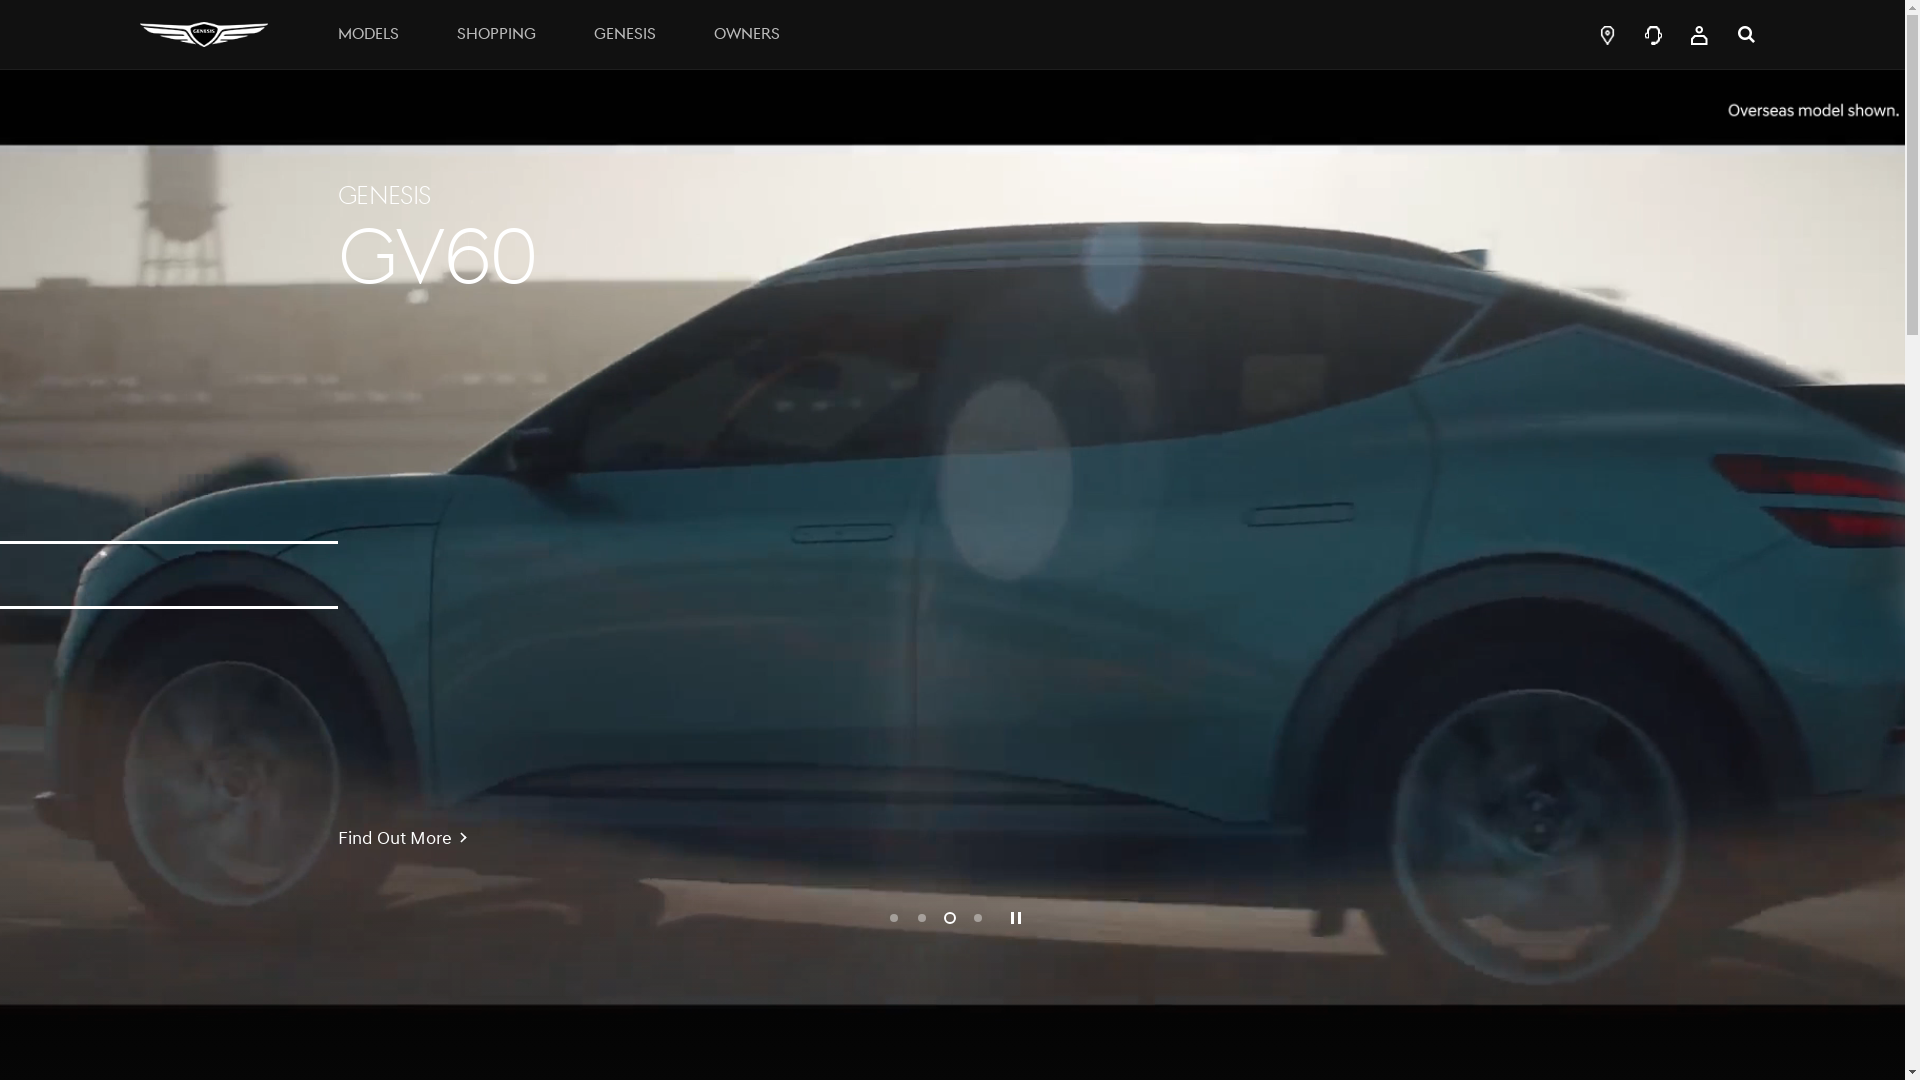  I want to click on Support, so click(1654, 34).